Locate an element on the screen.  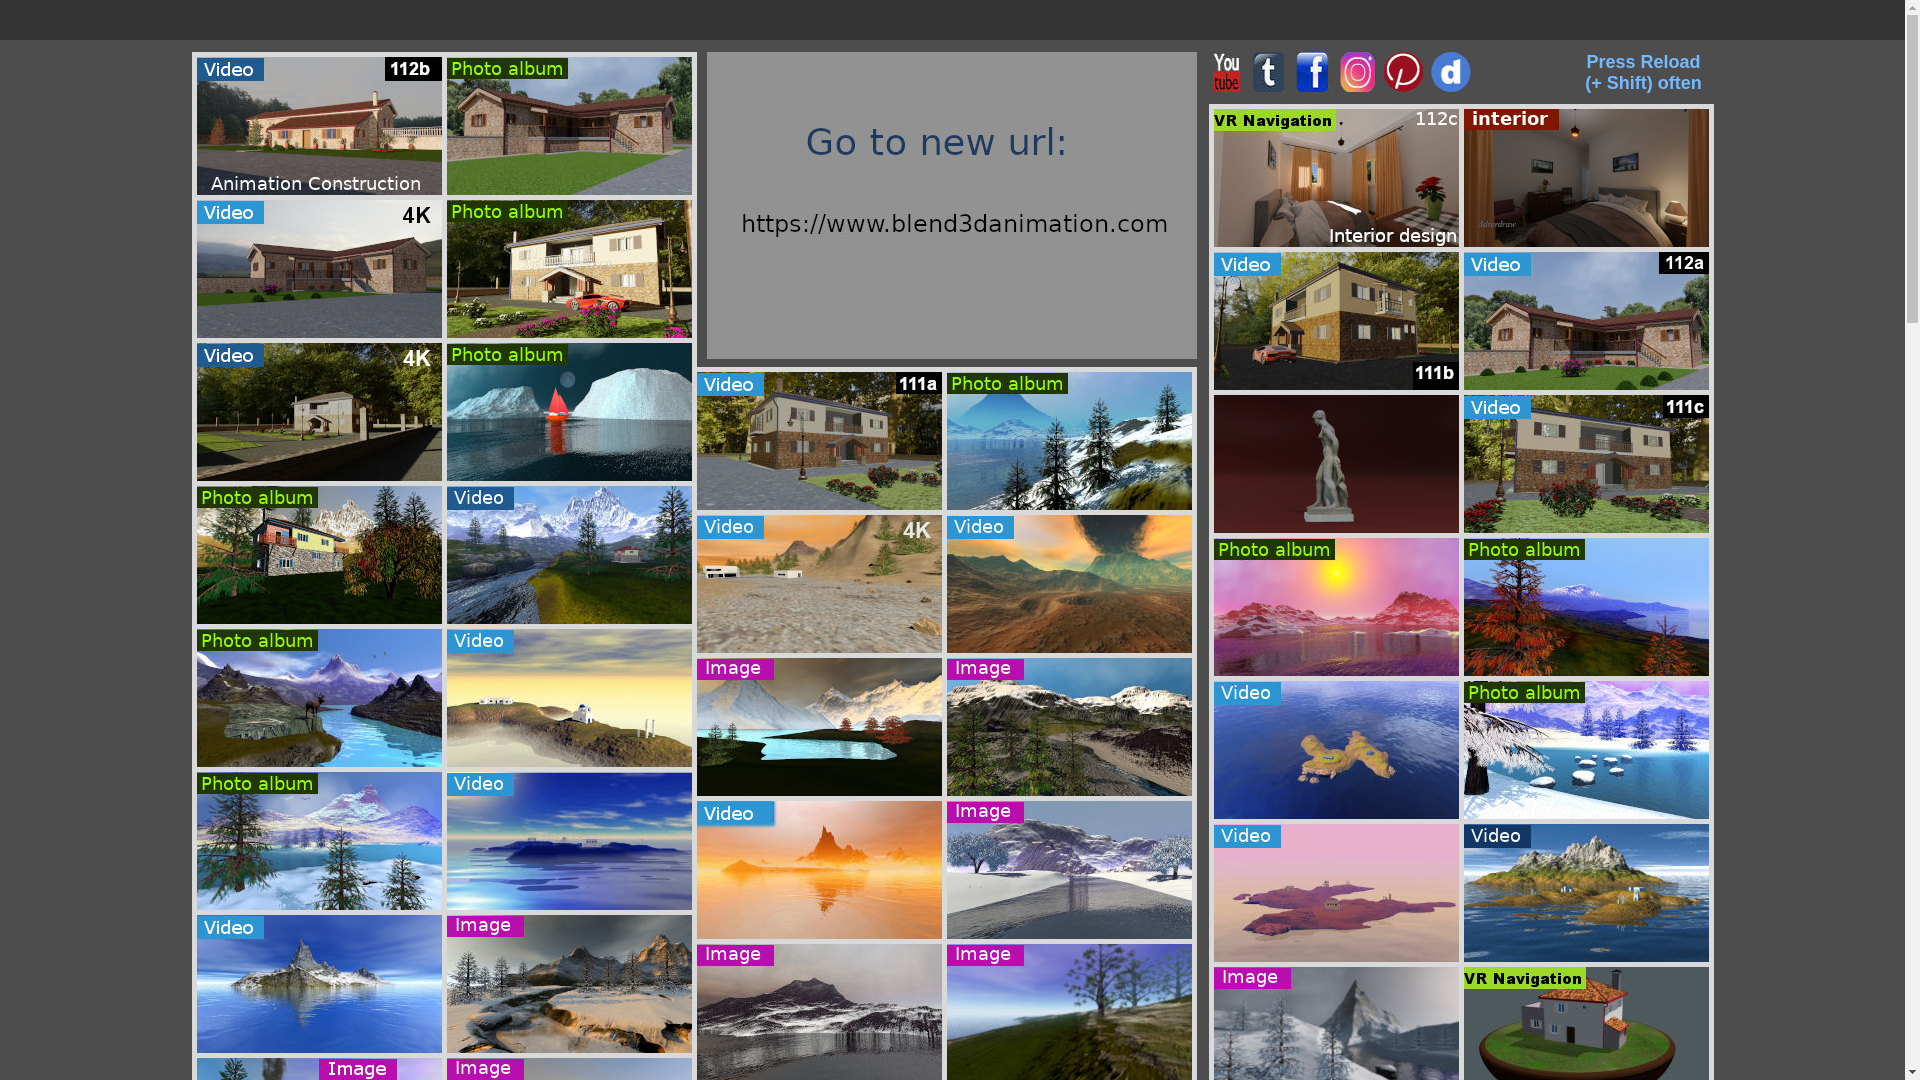
Modern house animation is located at coordinates (818, 584).